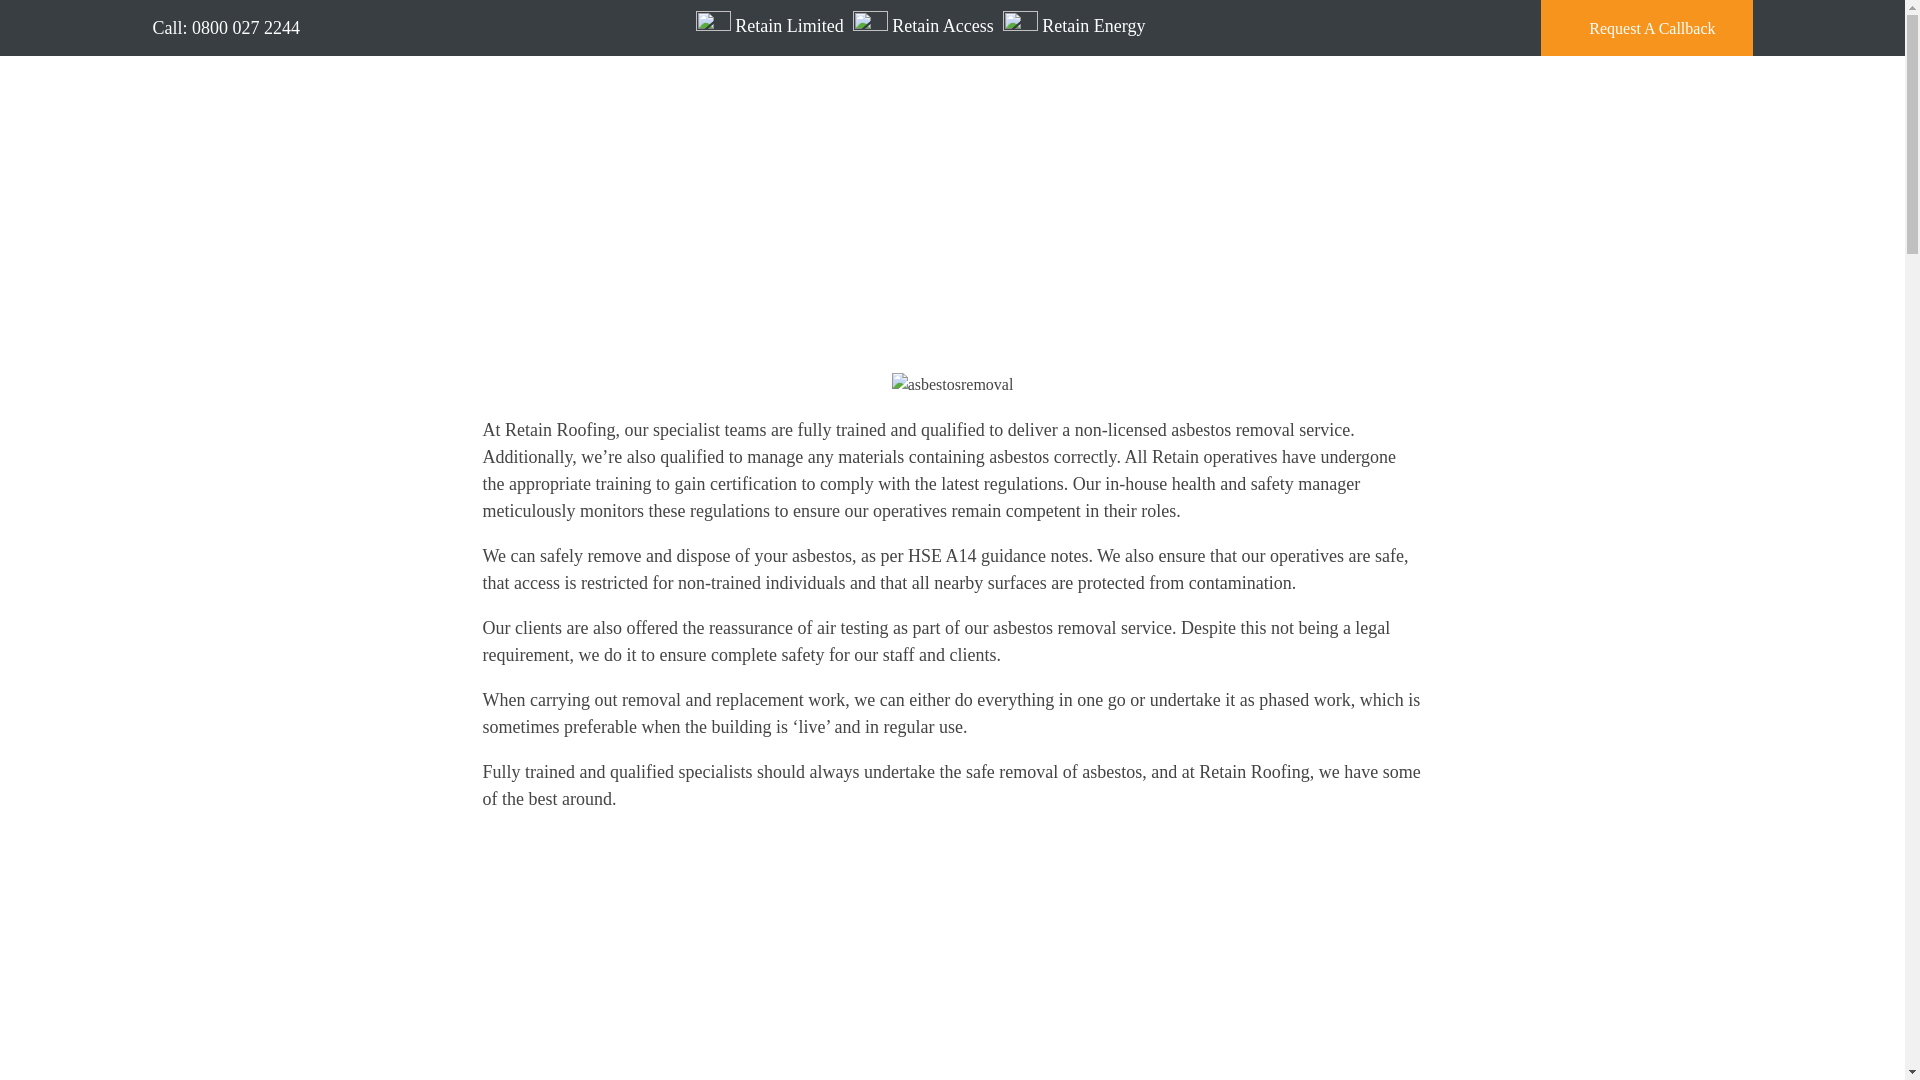 This screenshot has height=1080, width=1920. What do you see at coordinates (246, 28) in the screenshot?
I see `0800 027 2244` at bounding box center [246, 28].